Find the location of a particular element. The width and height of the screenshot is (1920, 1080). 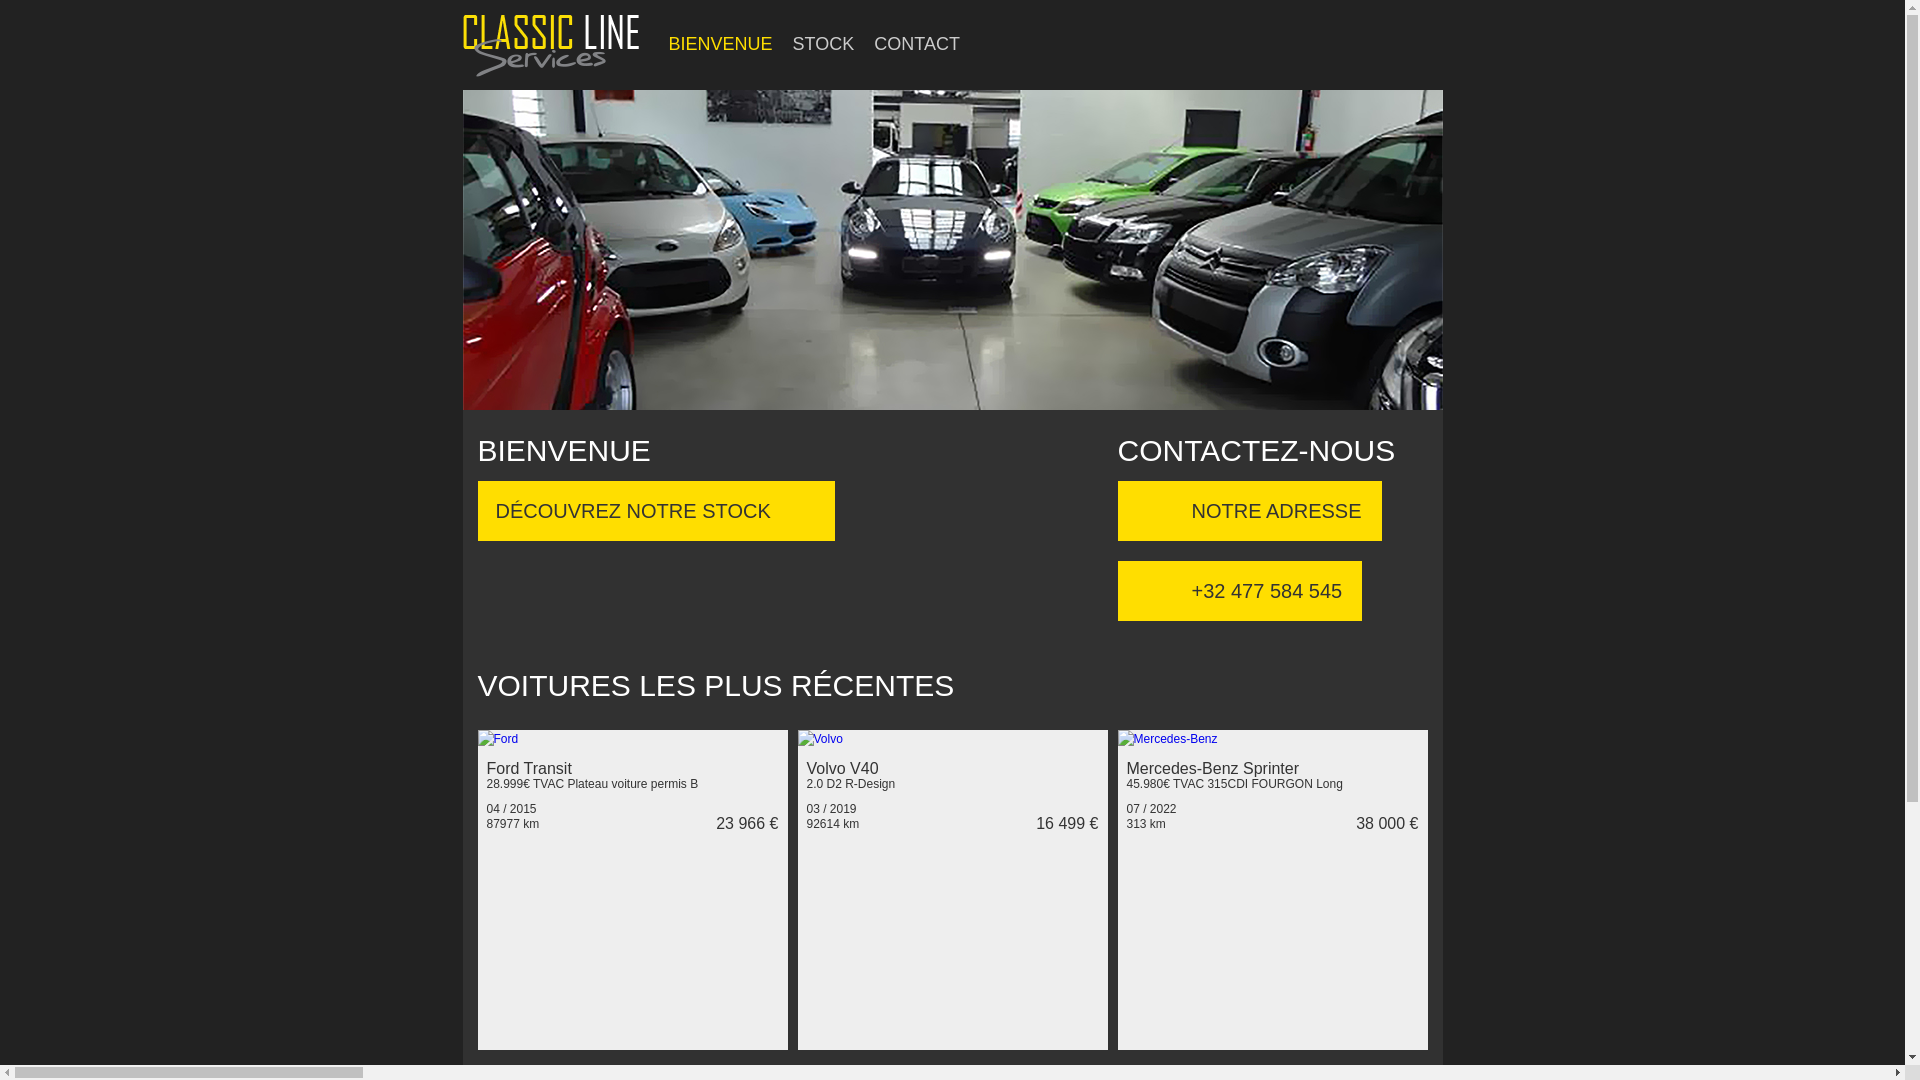

Ford is located at coordinates (498, 738).